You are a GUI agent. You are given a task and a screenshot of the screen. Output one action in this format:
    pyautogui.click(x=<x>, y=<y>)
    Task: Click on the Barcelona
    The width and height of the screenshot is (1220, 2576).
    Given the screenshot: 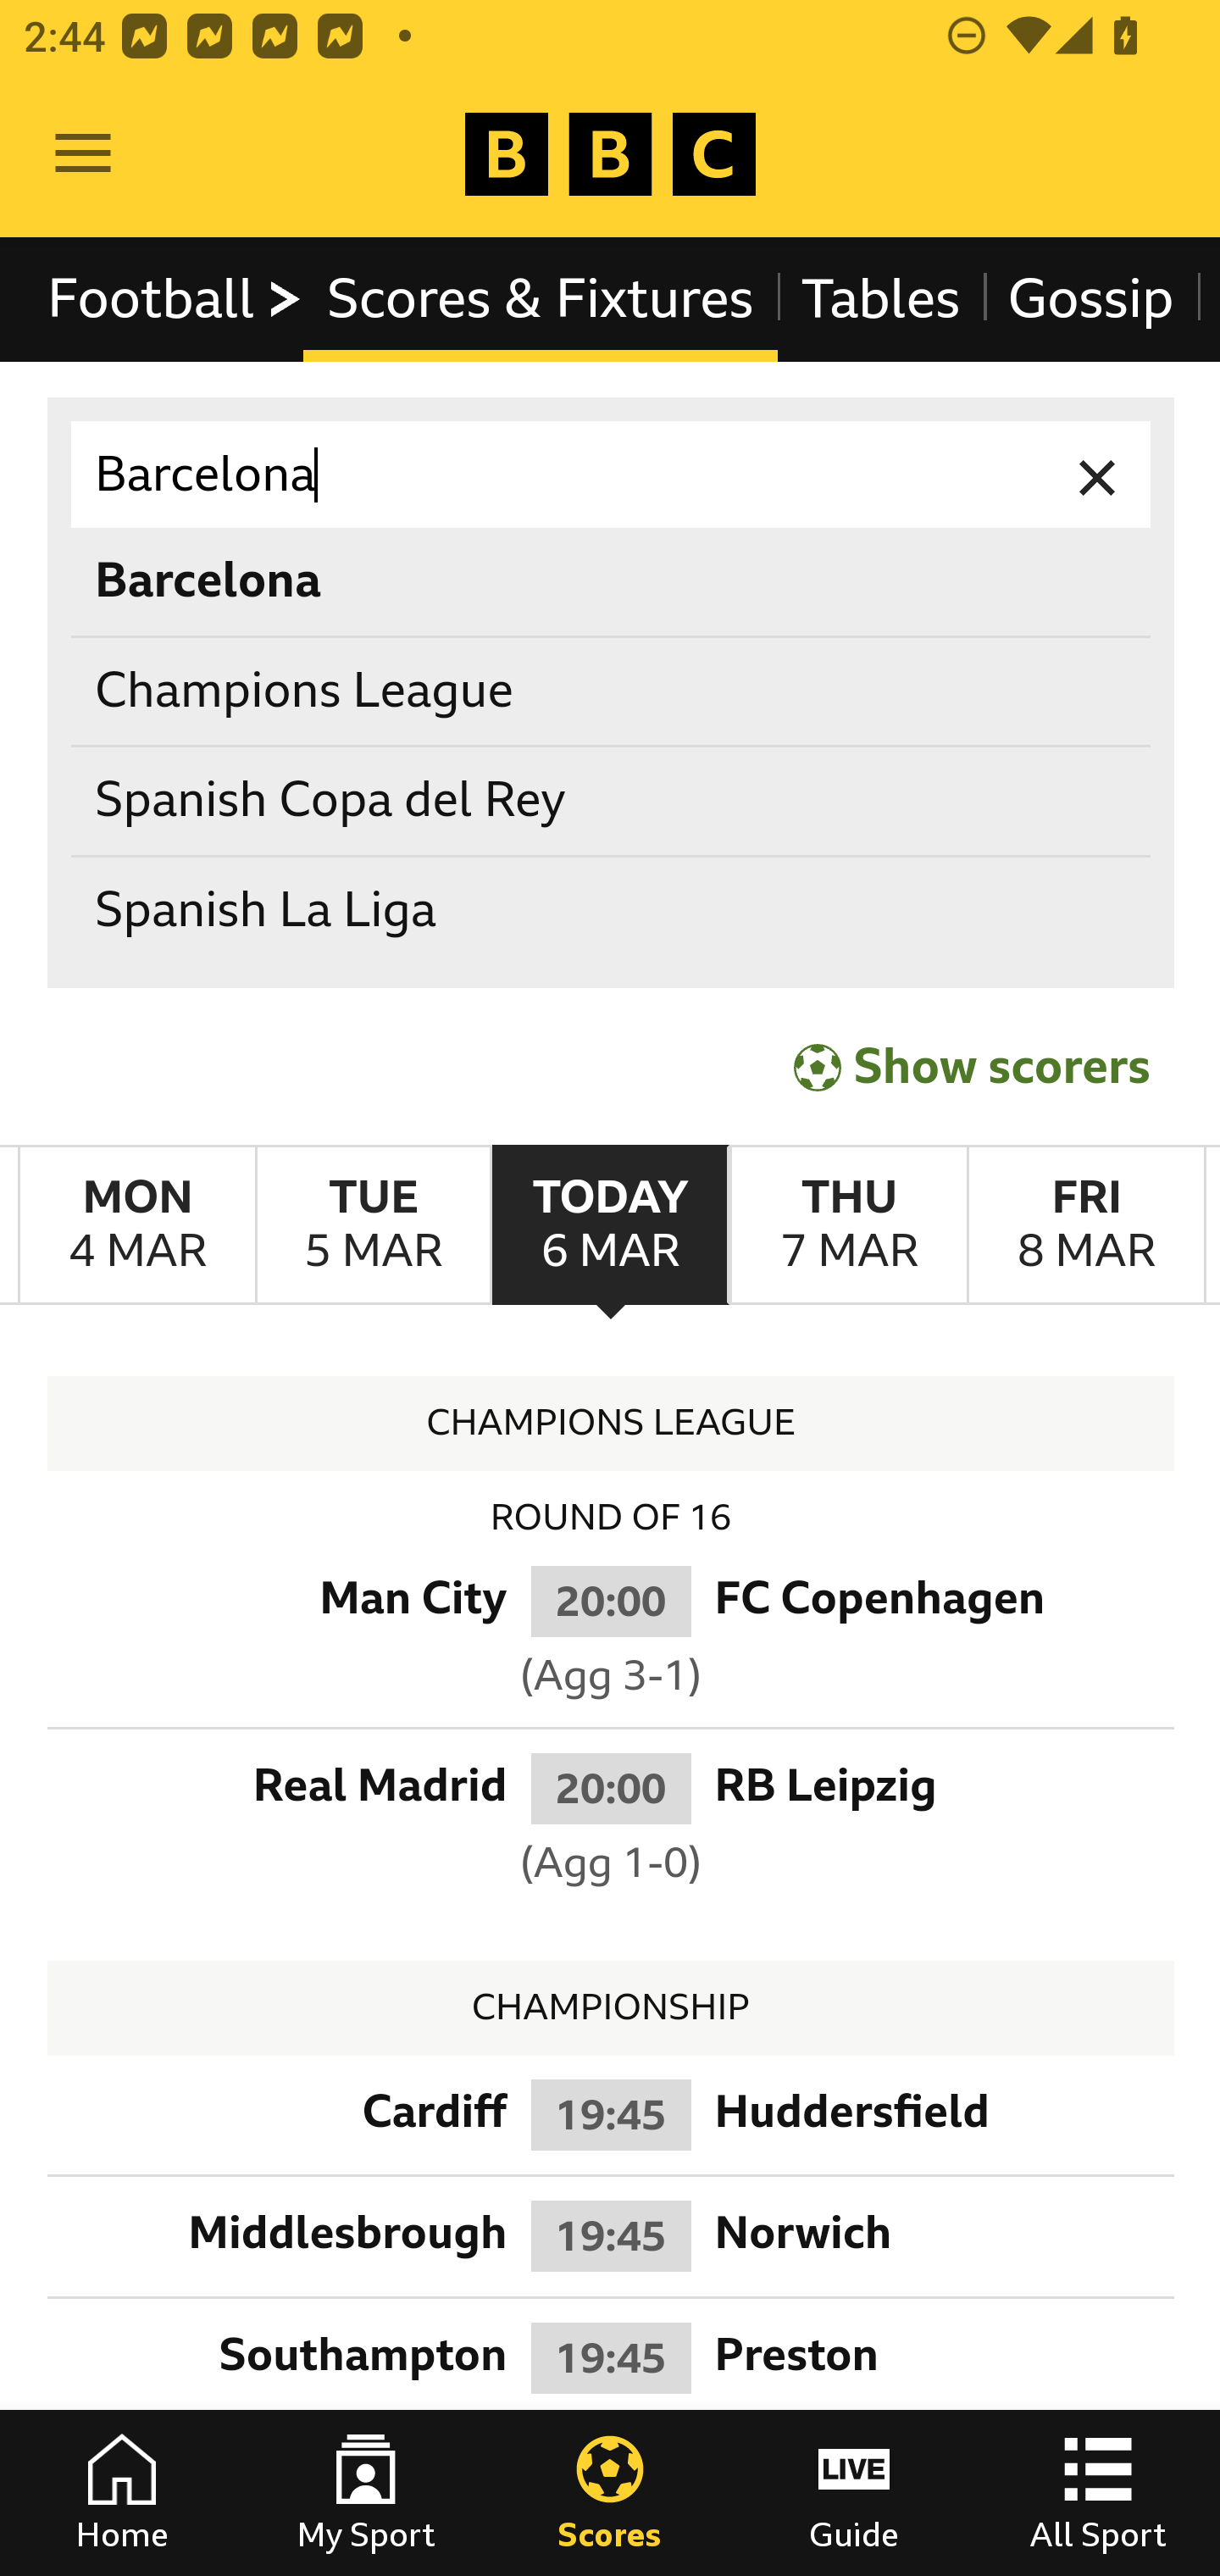 What is the action you would take?
    pyautogui.click(x=612, y=475)
    